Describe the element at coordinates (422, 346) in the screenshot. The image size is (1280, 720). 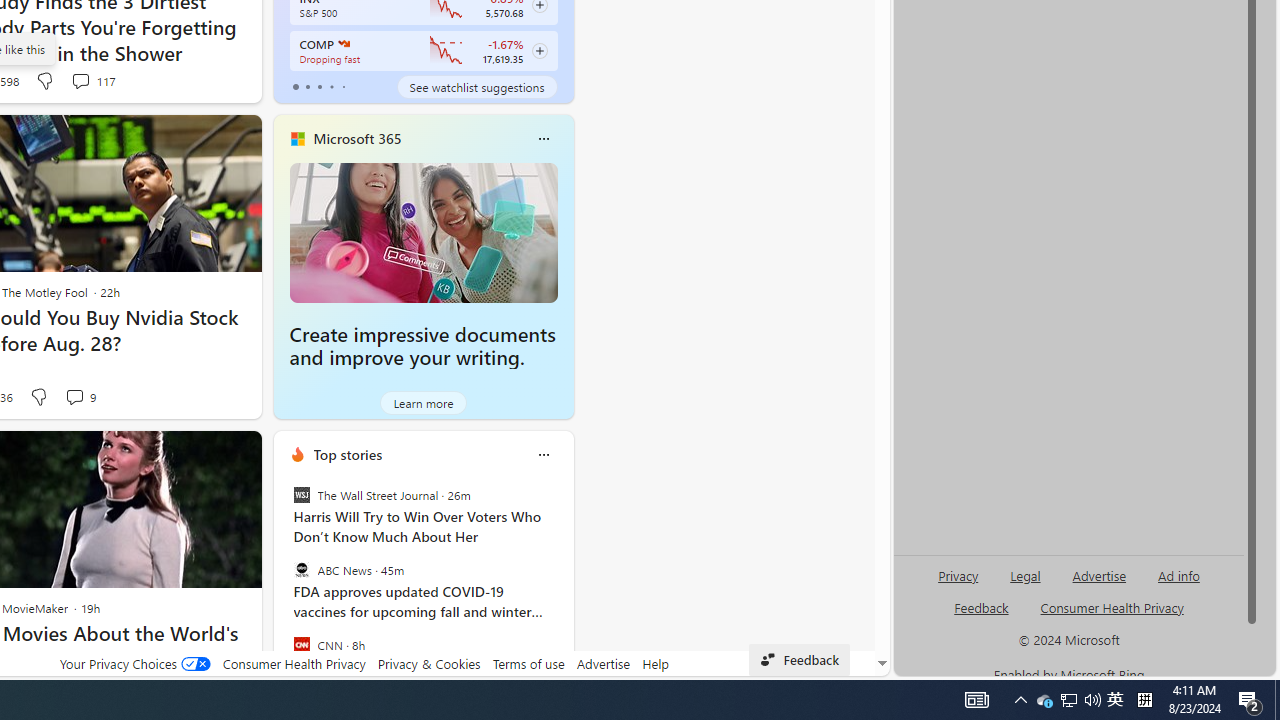
I see `Create impressive documents and improve your writing.` at that location.